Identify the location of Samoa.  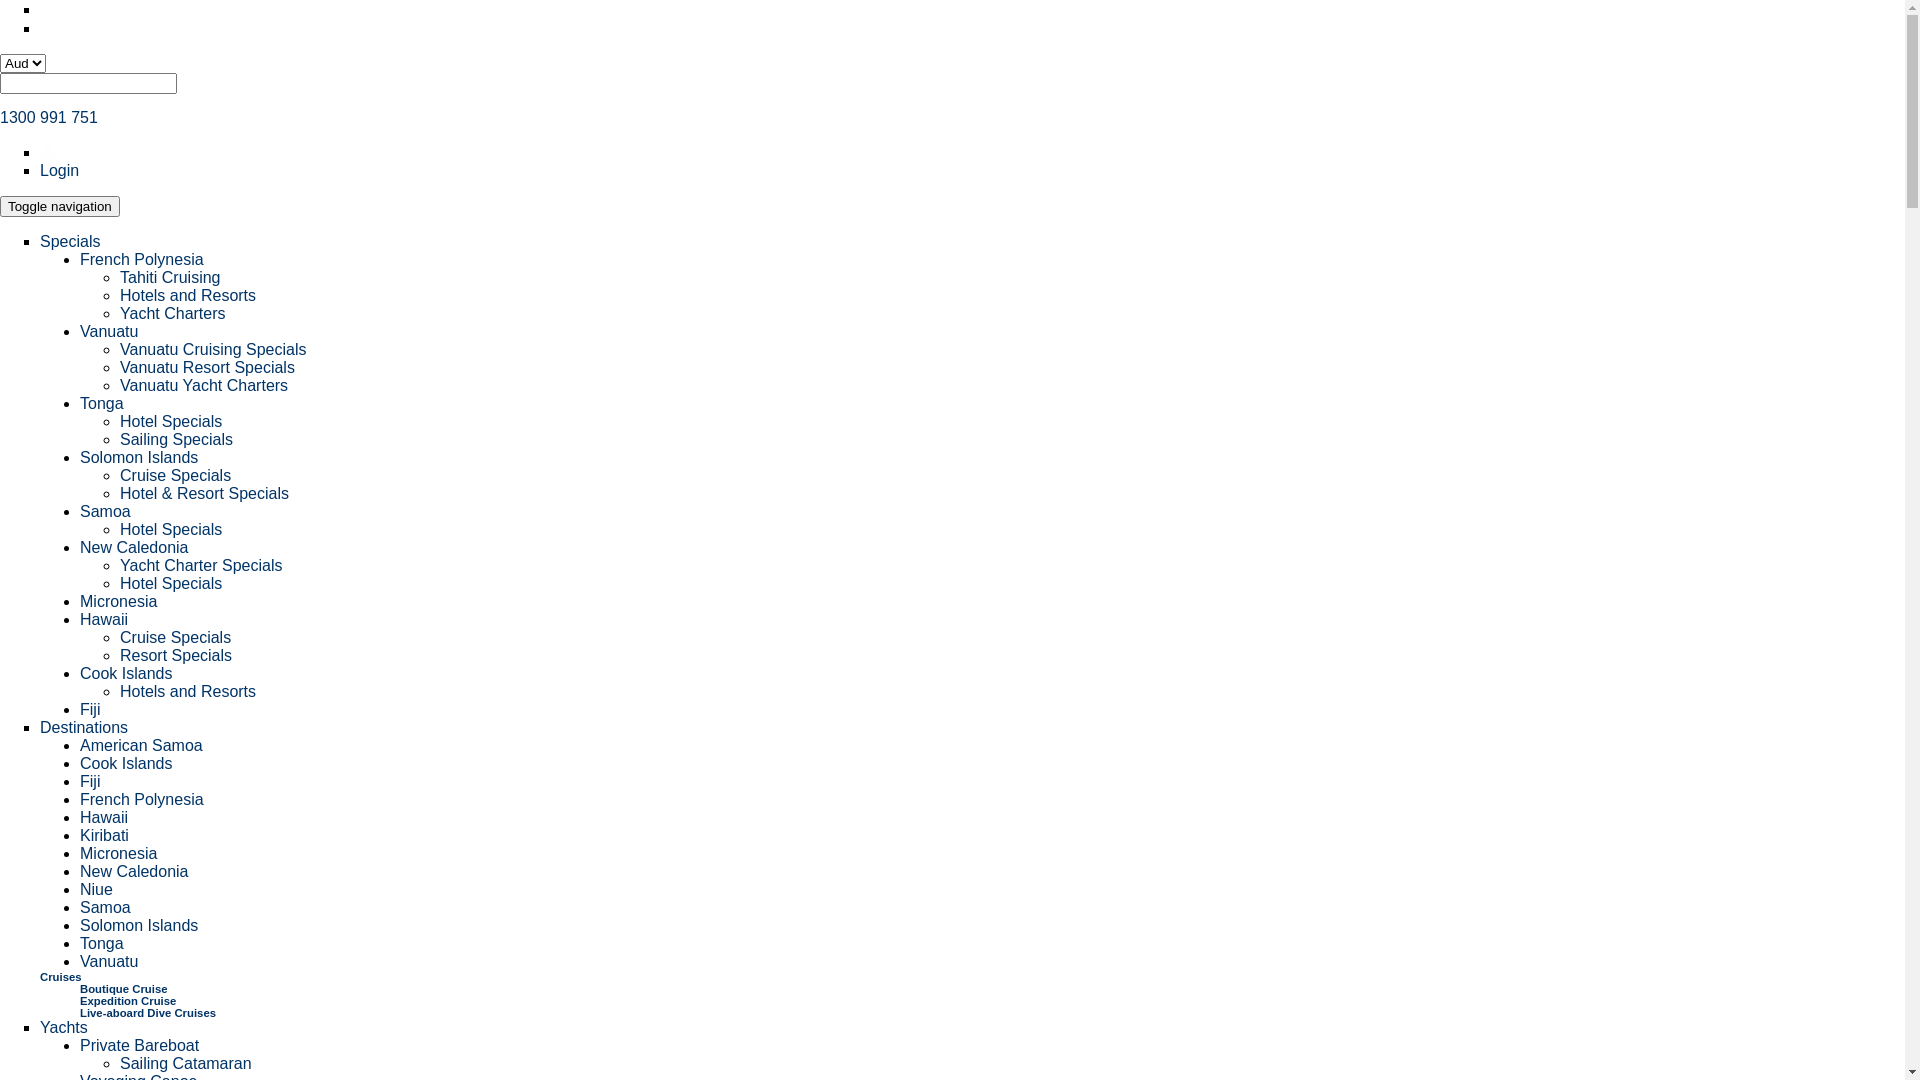
(106, 908).